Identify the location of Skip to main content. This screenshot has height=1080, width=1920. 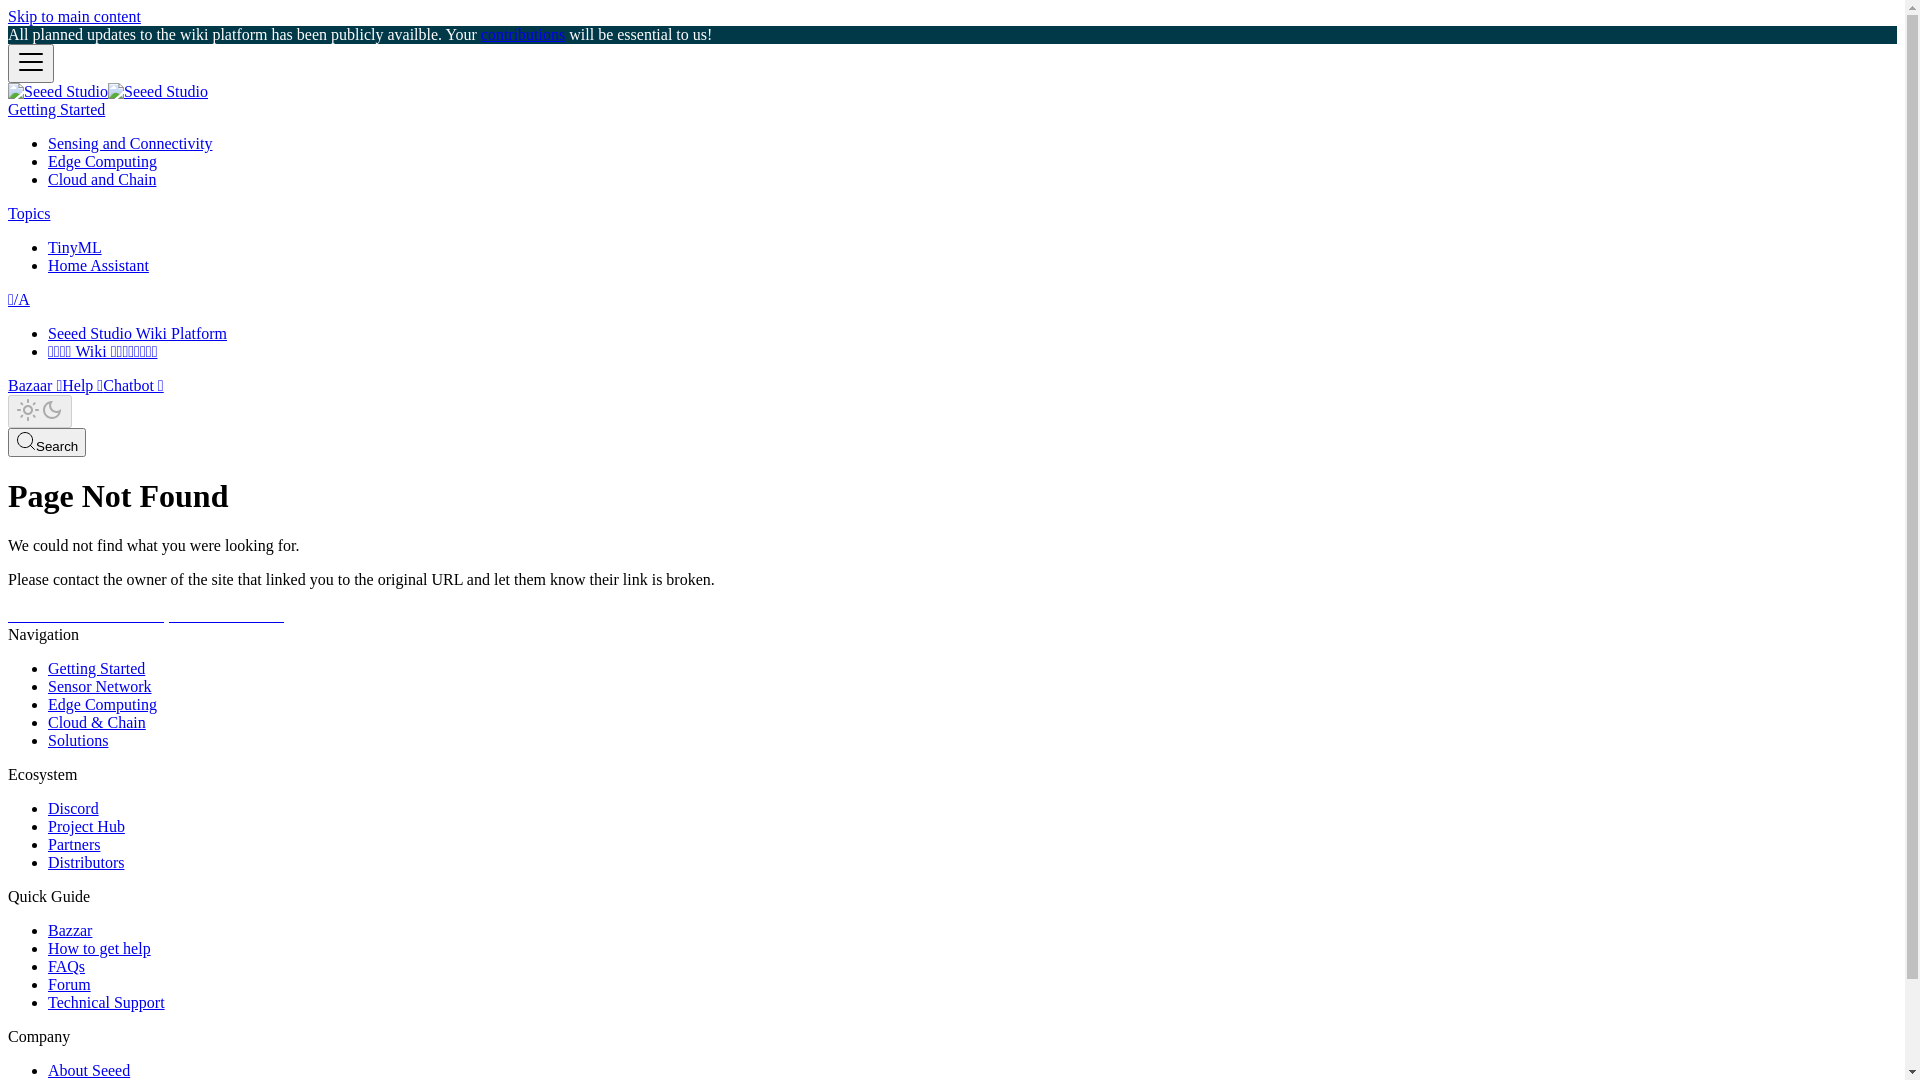
(74, 16).